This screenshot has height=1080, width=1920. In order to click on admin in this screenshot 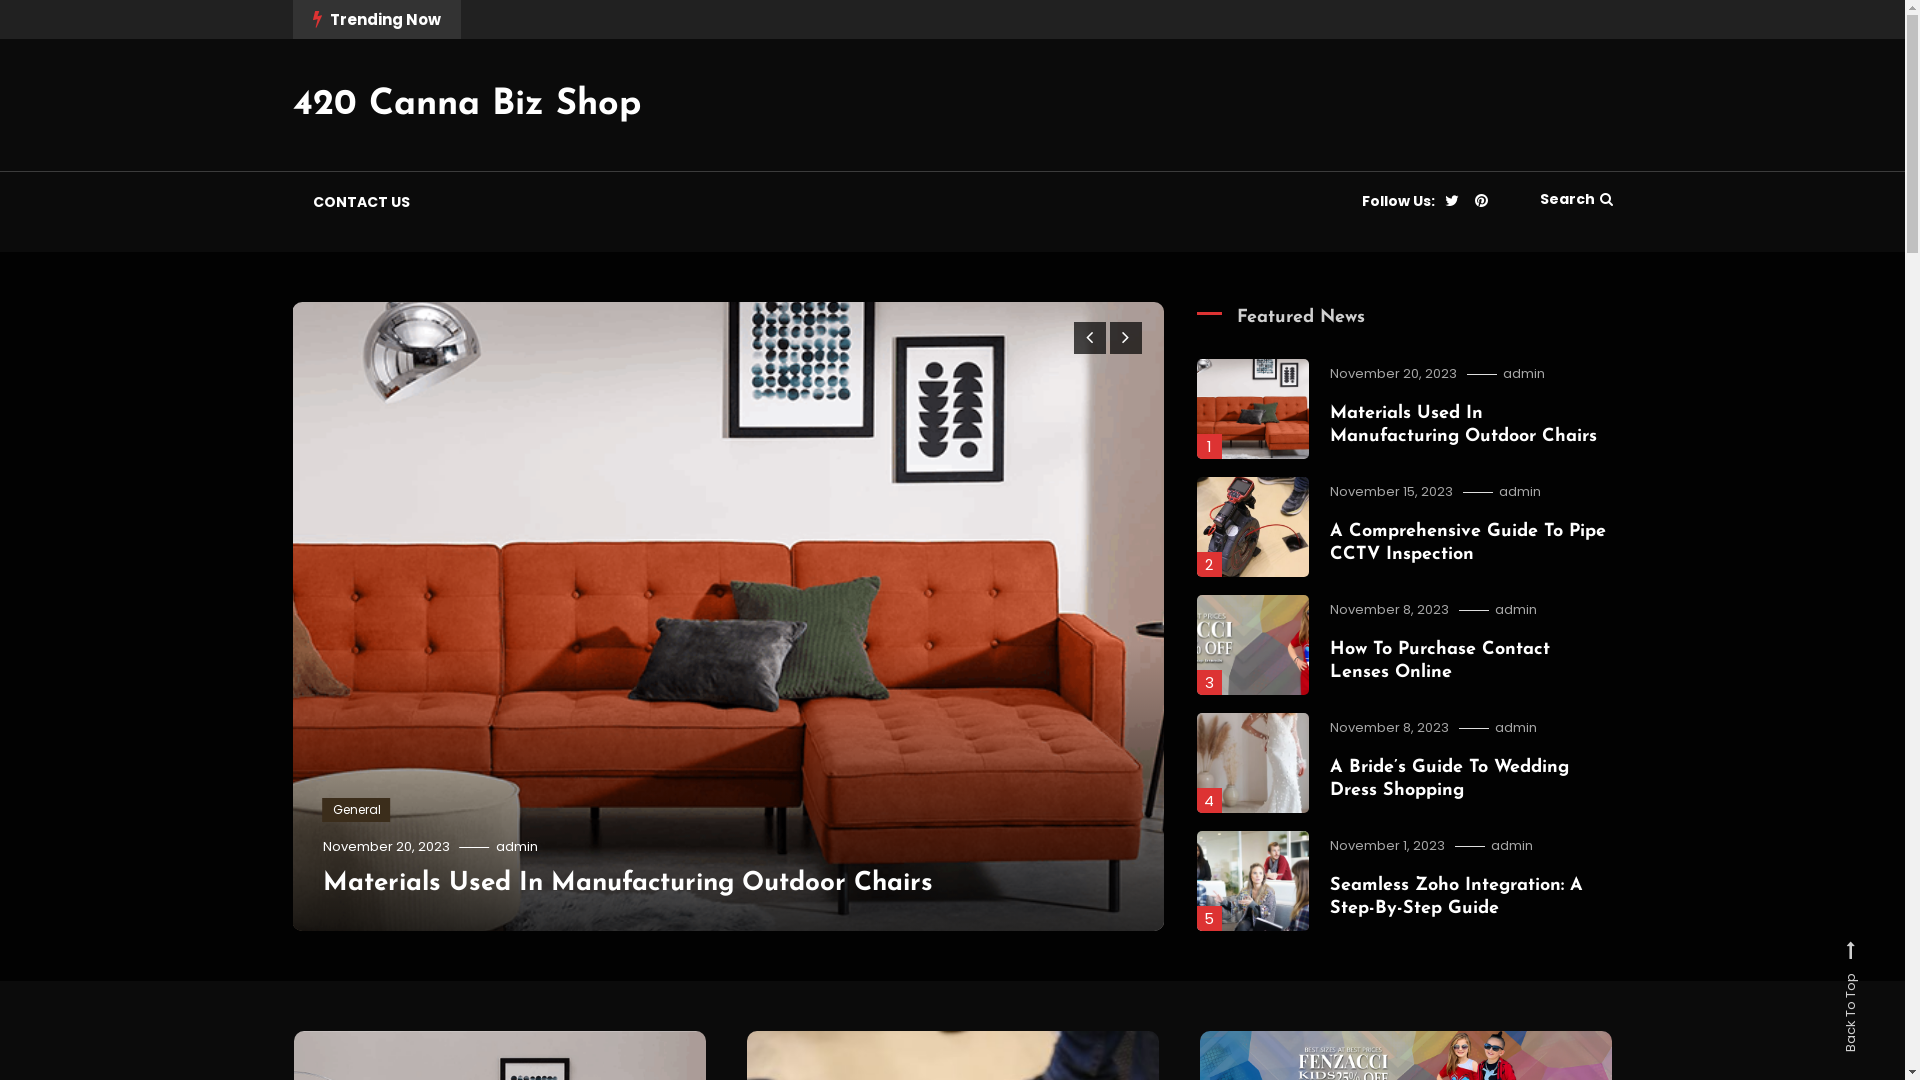, I will do `click(1512, 846)`.